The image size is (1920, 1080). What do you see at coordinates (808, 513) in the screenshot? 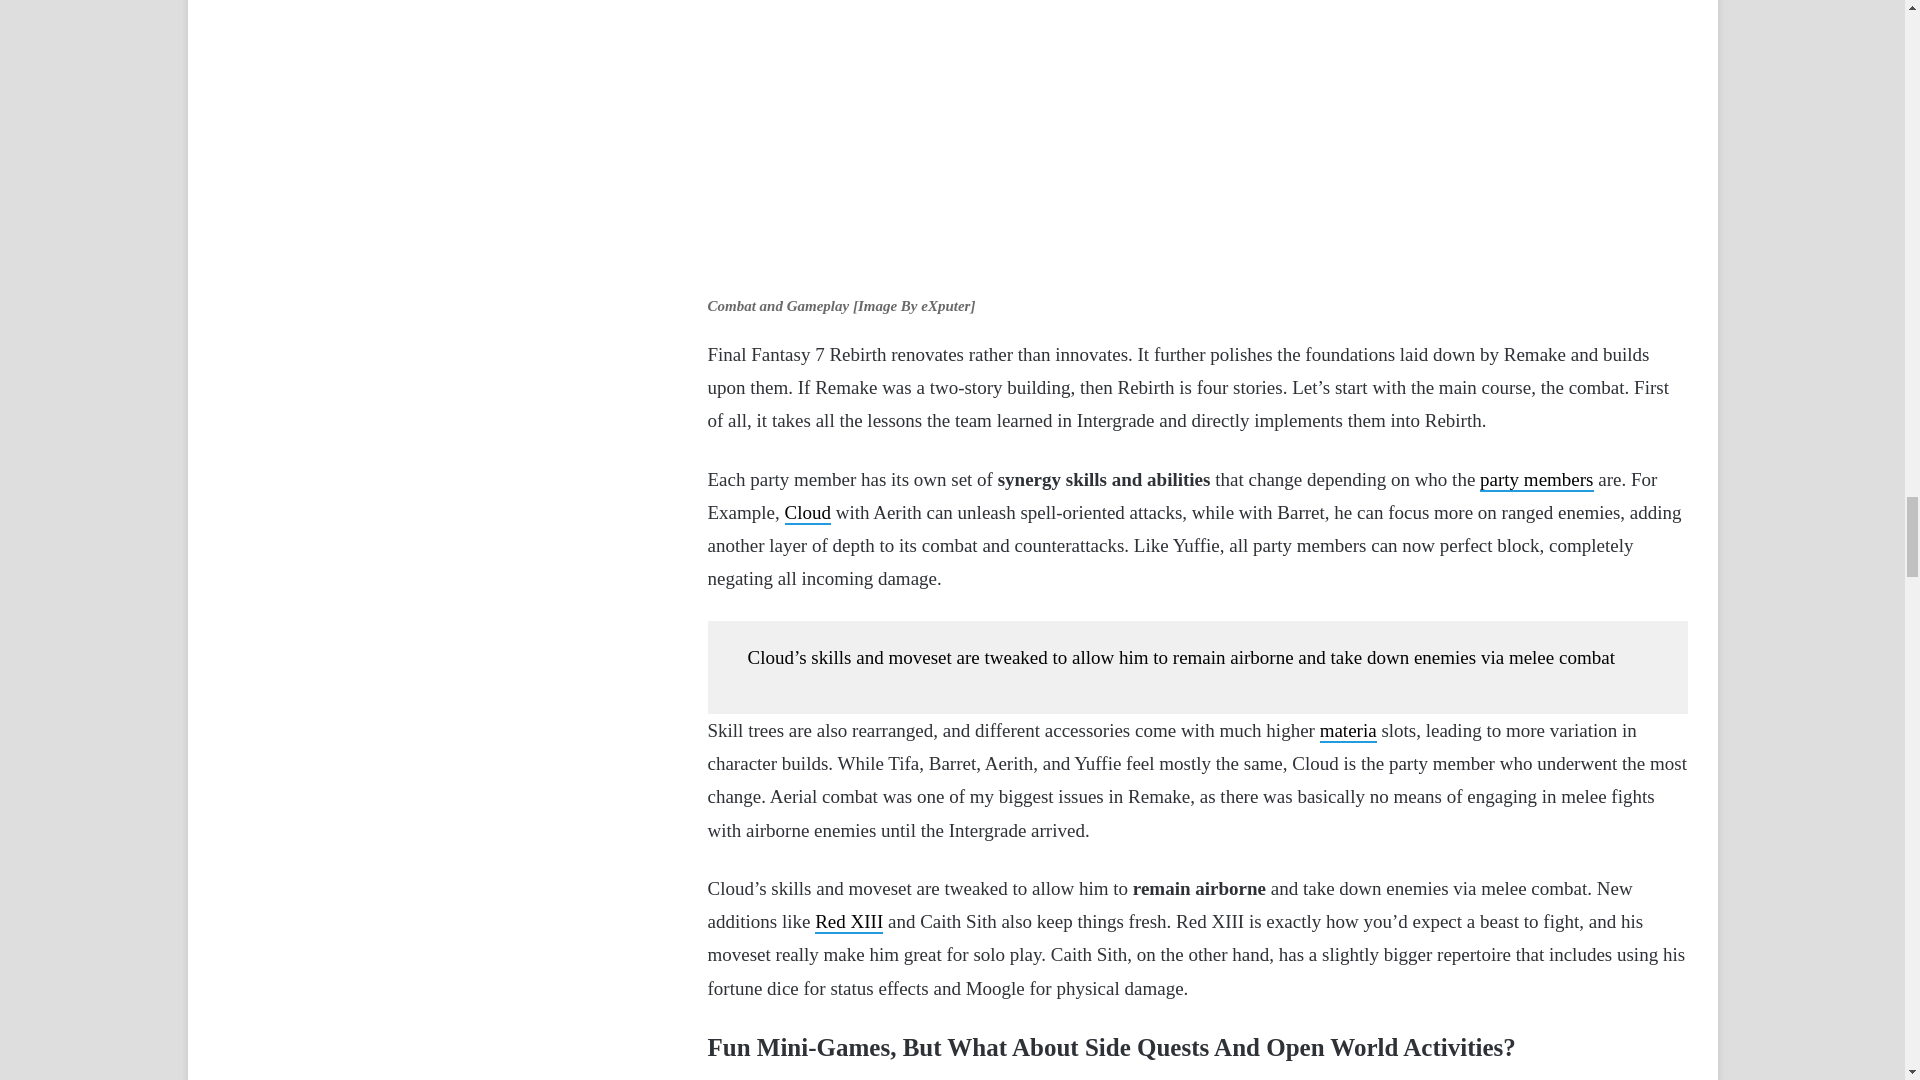
I see `Cloud` at bounding box center [808, 513].